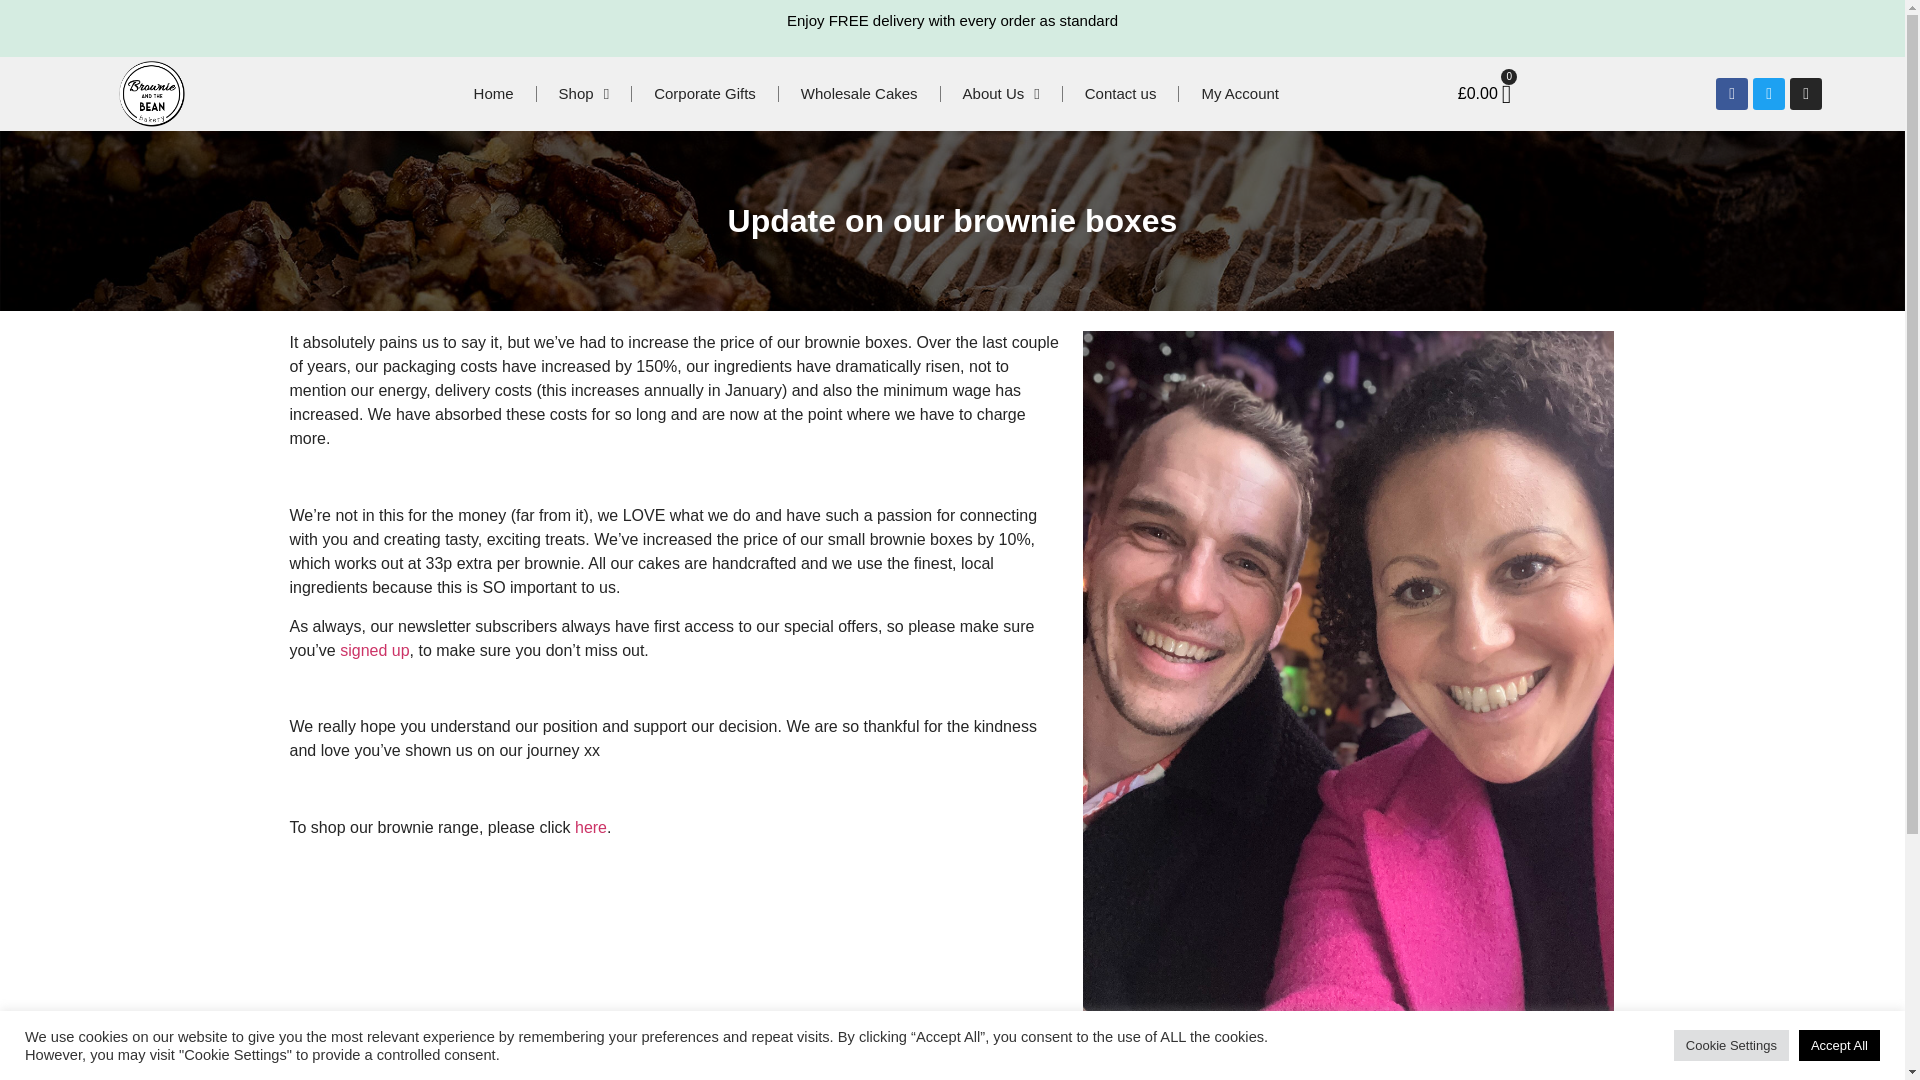 The height and width of the screenshot is (1080, 1920). Describe the element at coordinates (584, 94) in the screenshot. I see `Shop` at that location.